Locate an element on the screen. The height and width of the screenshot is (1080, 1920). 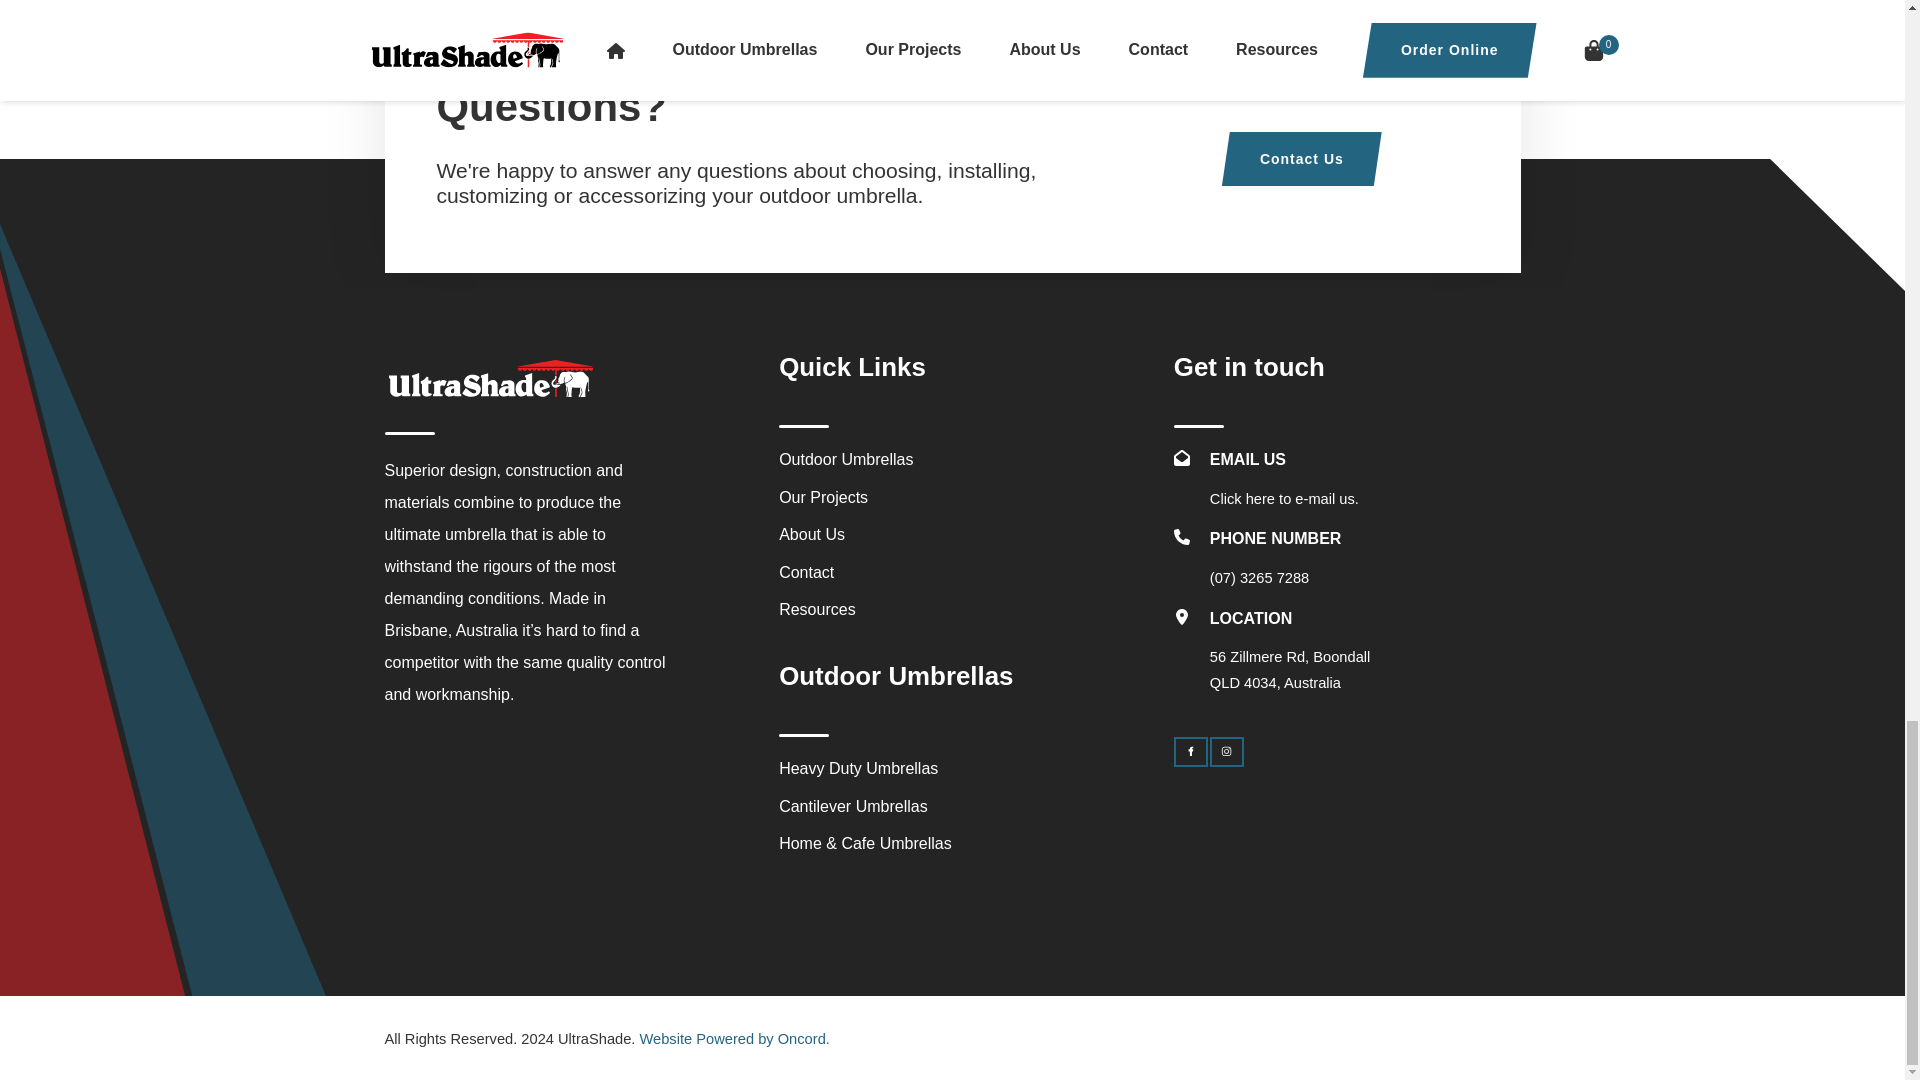
Outdoor Umbrellas is located at coordinates (846, 459).